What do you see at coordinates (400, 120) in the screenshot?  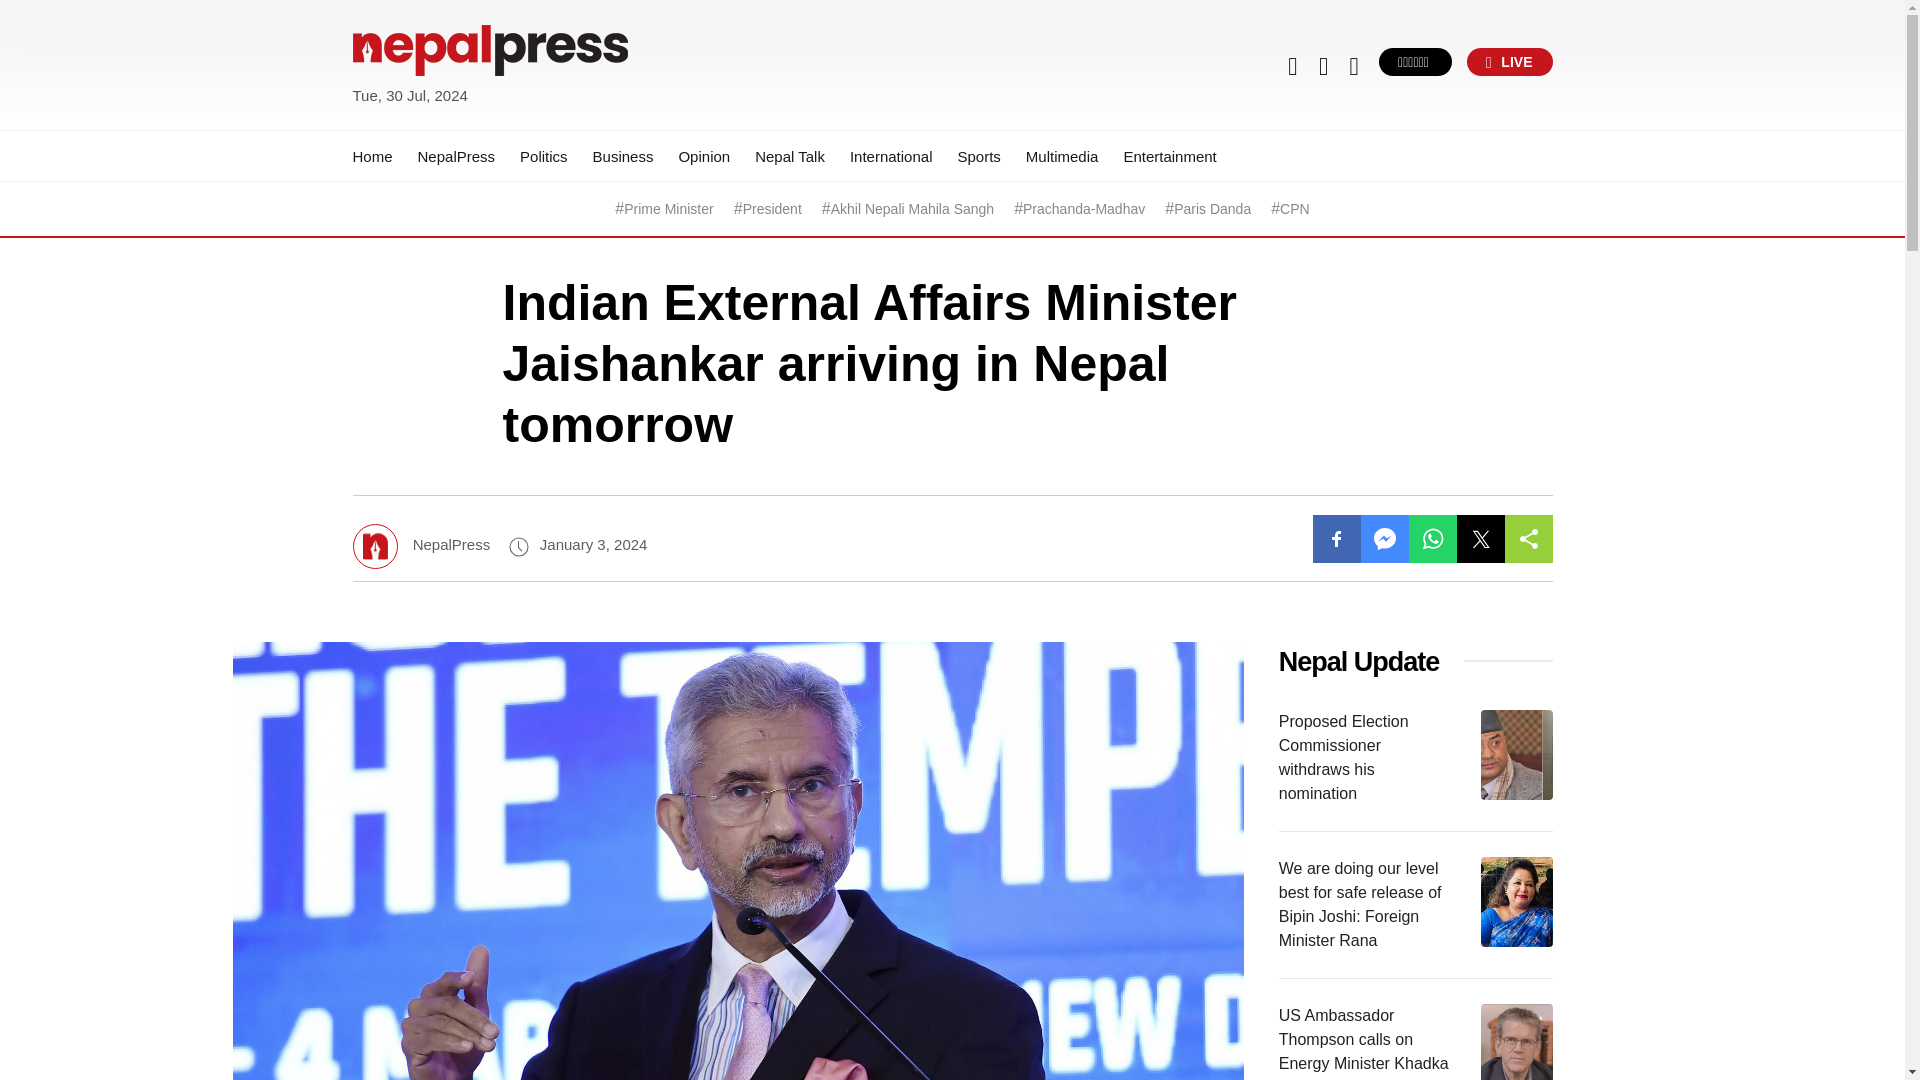 I see `Nepal Press` at bounding box center [400, 120].